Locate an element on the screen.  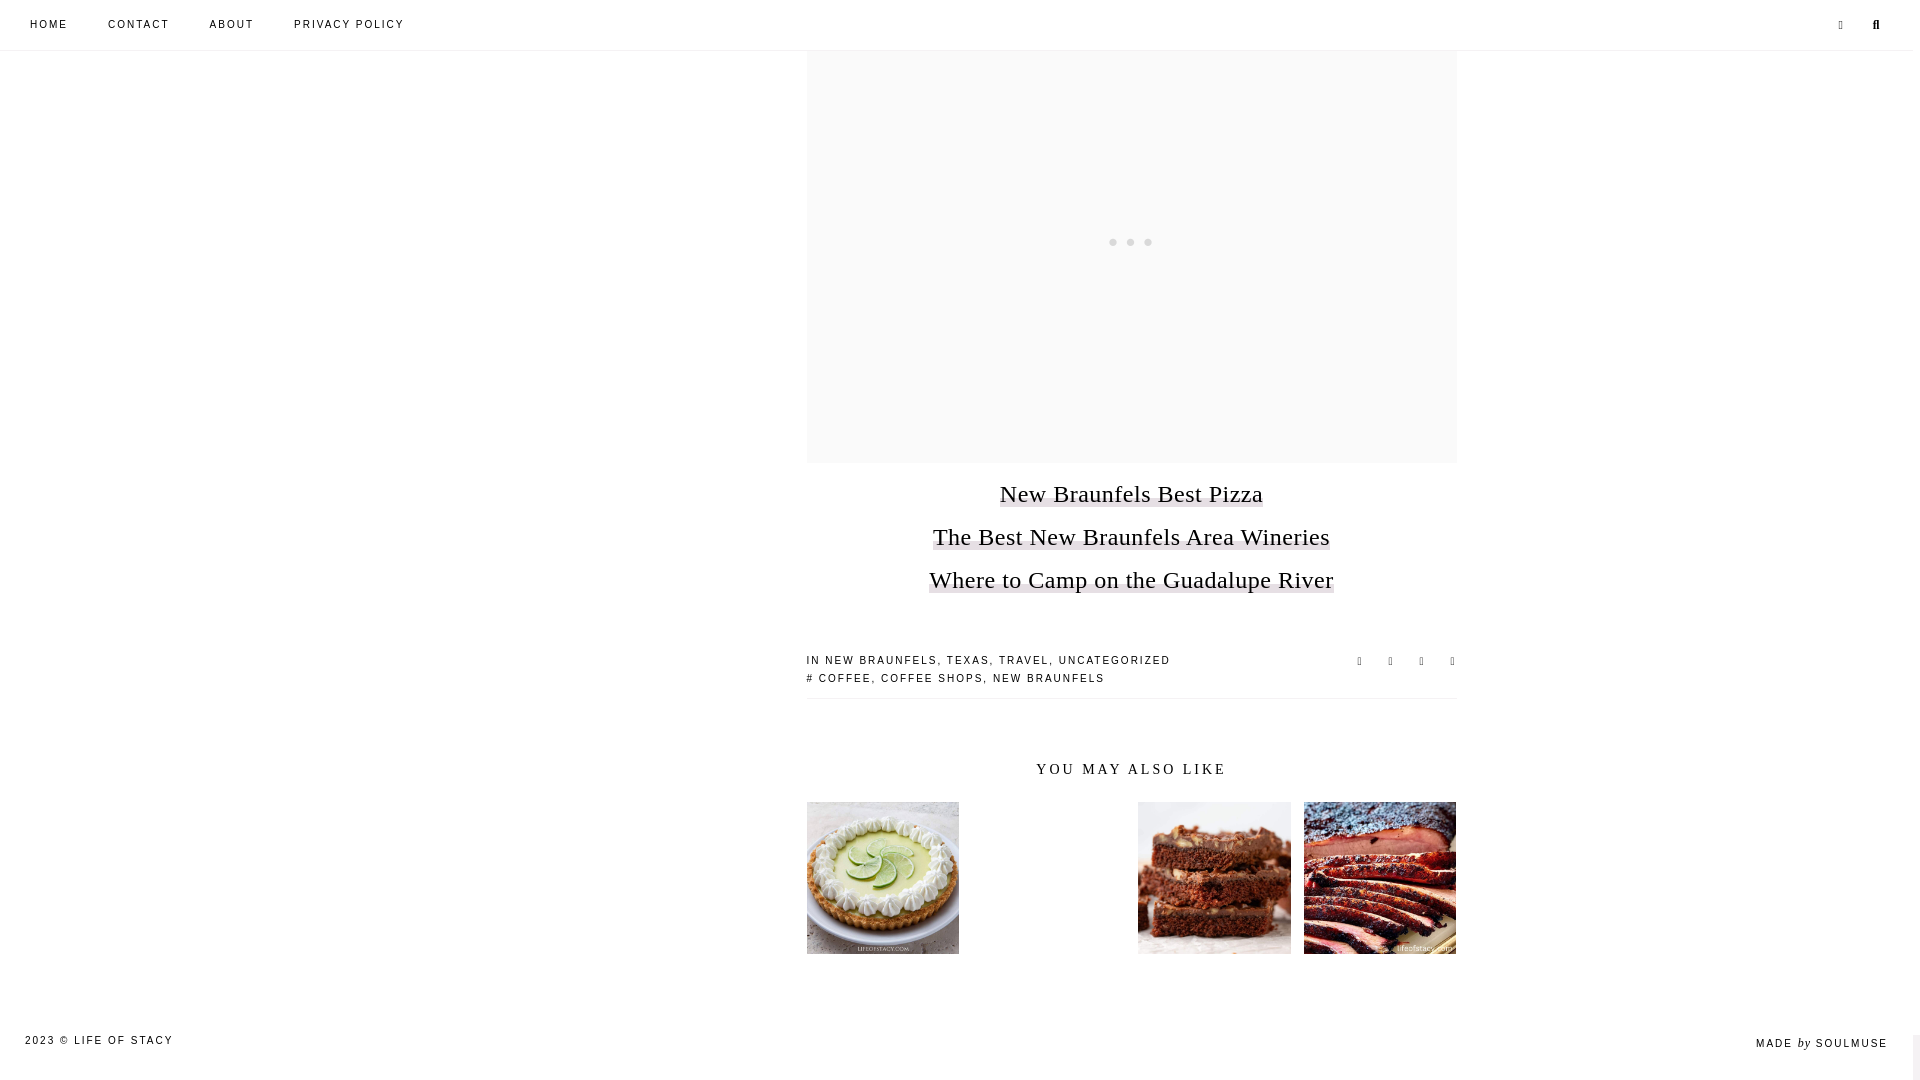
How to Smoke the Best Brisket: A Step-by-Step Guide is located at coordinates (1379, 878).